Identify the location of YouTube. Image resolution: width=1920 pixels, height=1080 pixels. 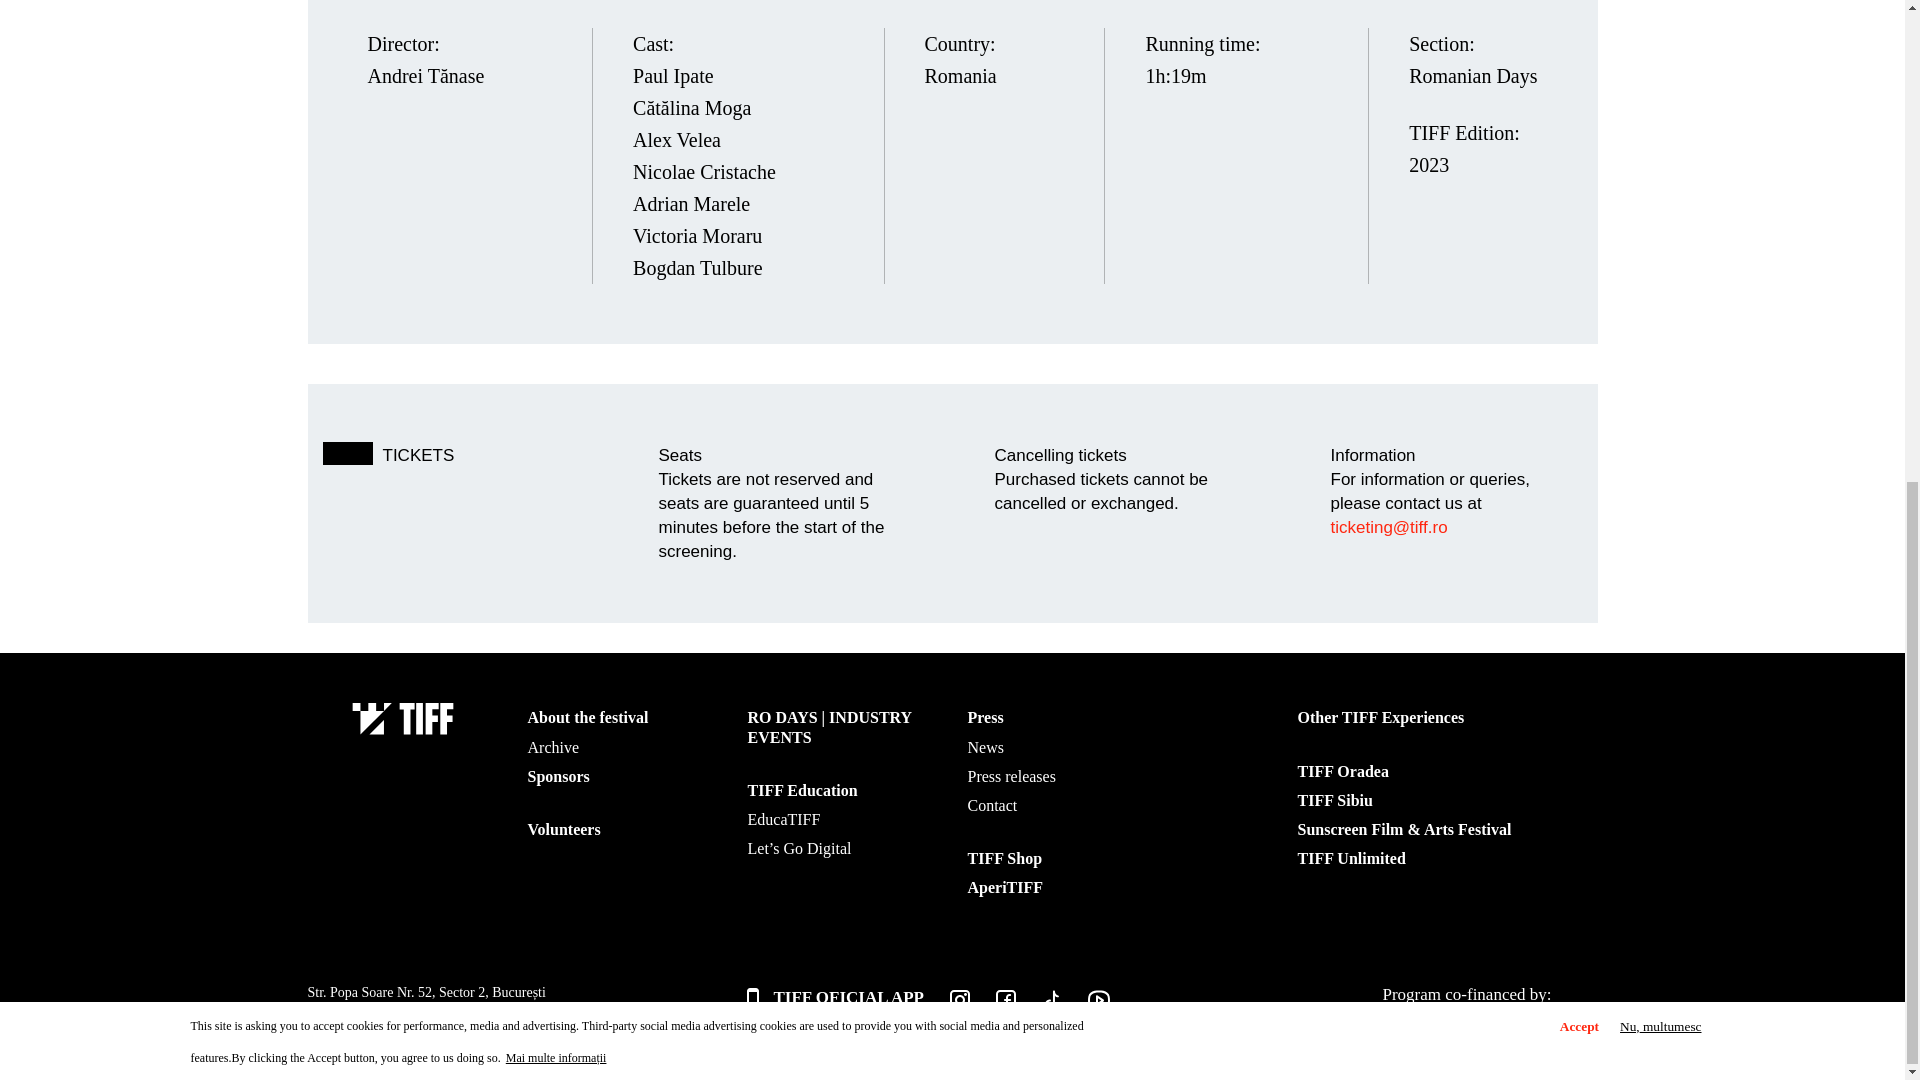
(1085, 1005).